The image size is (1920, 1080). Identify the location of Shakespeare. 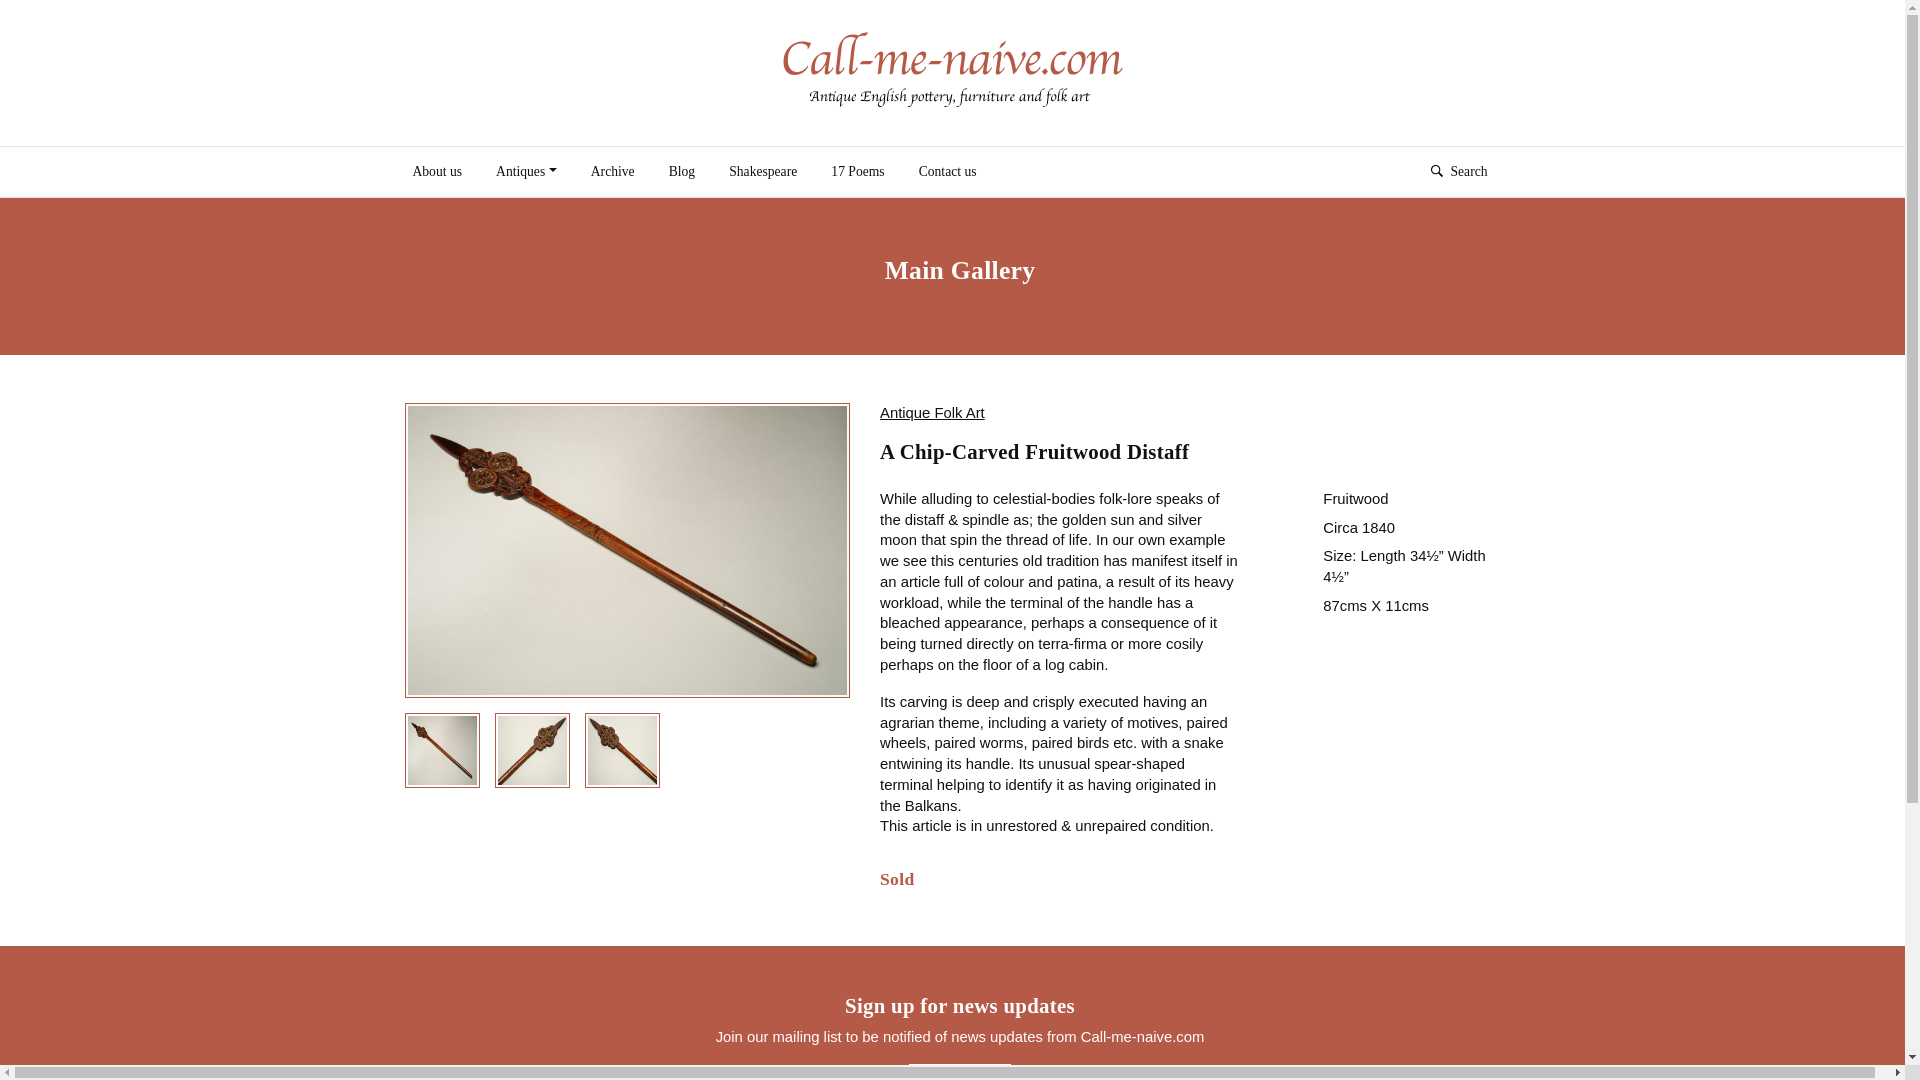
(763, 171).